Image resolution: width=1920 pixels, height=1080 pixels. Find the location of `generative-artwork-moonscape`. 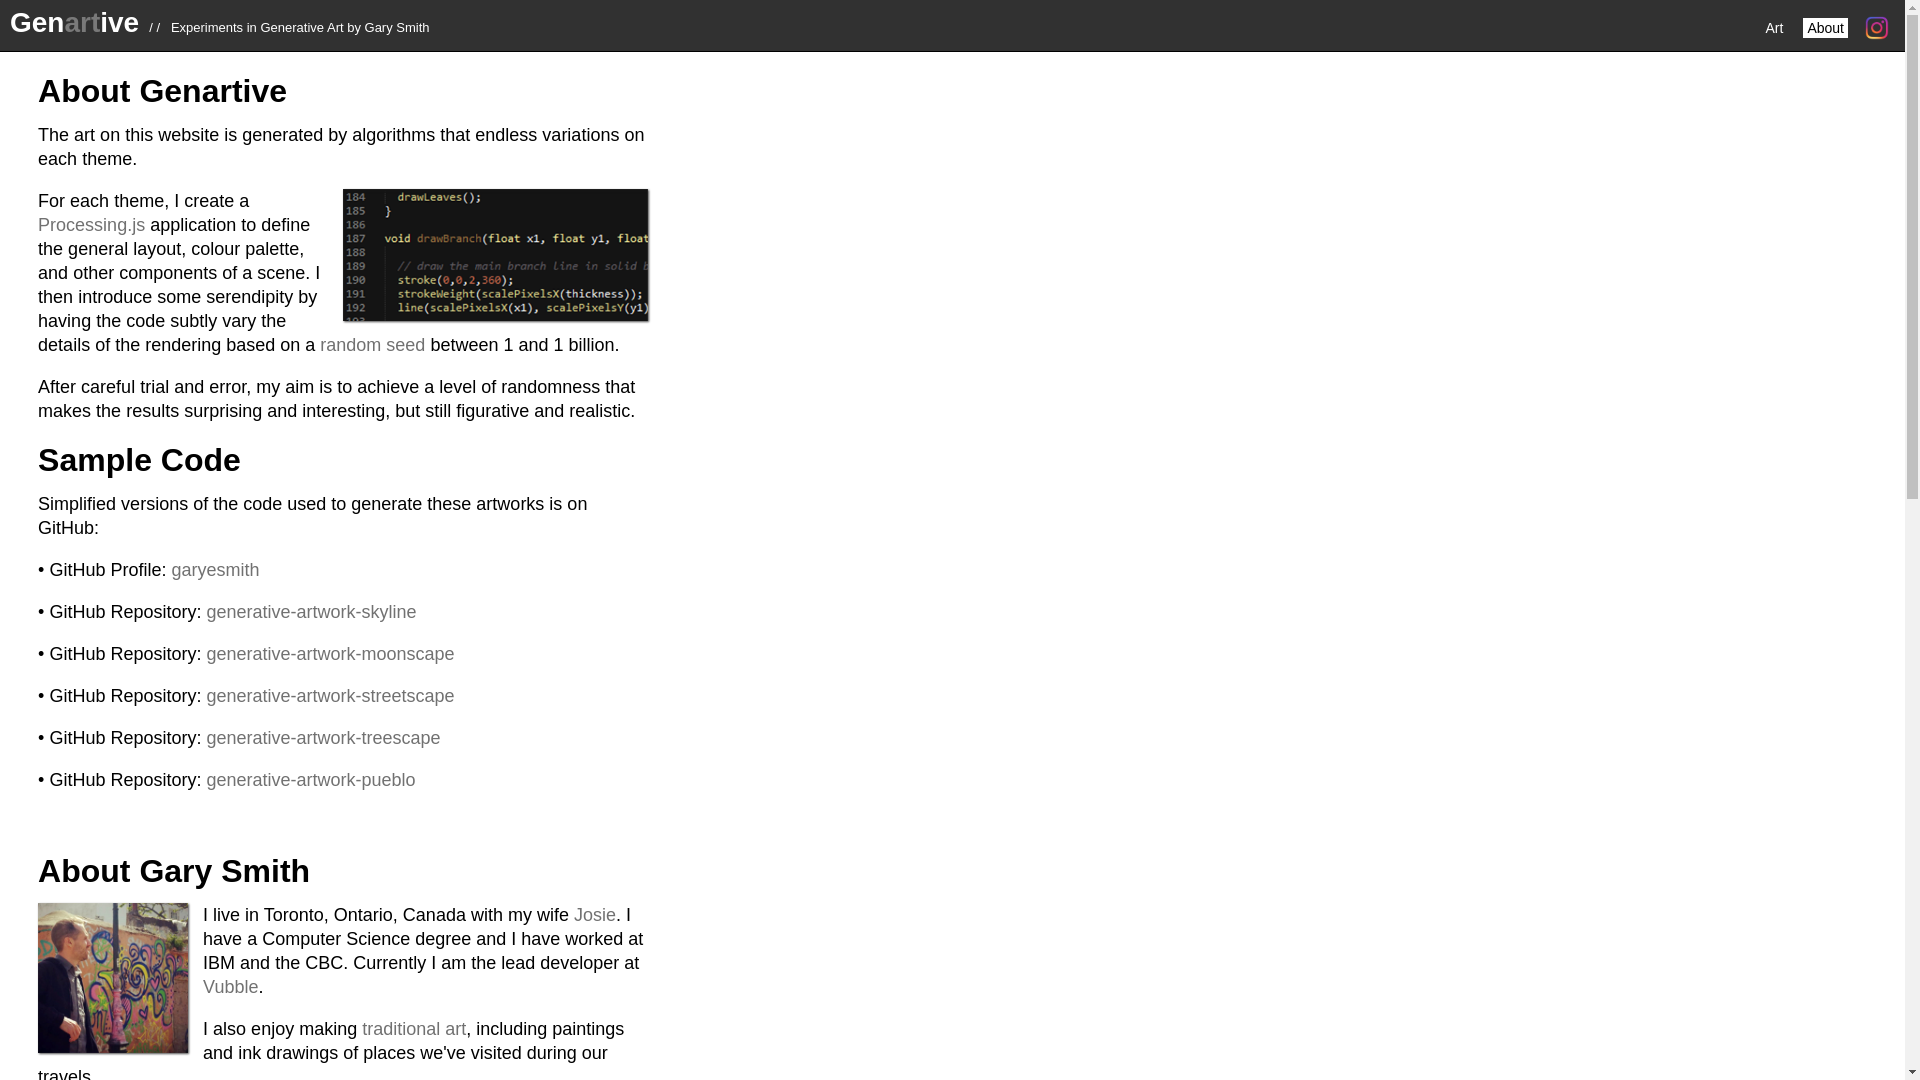

generative-artwork-moonscape is located at coordinates (329, 654).